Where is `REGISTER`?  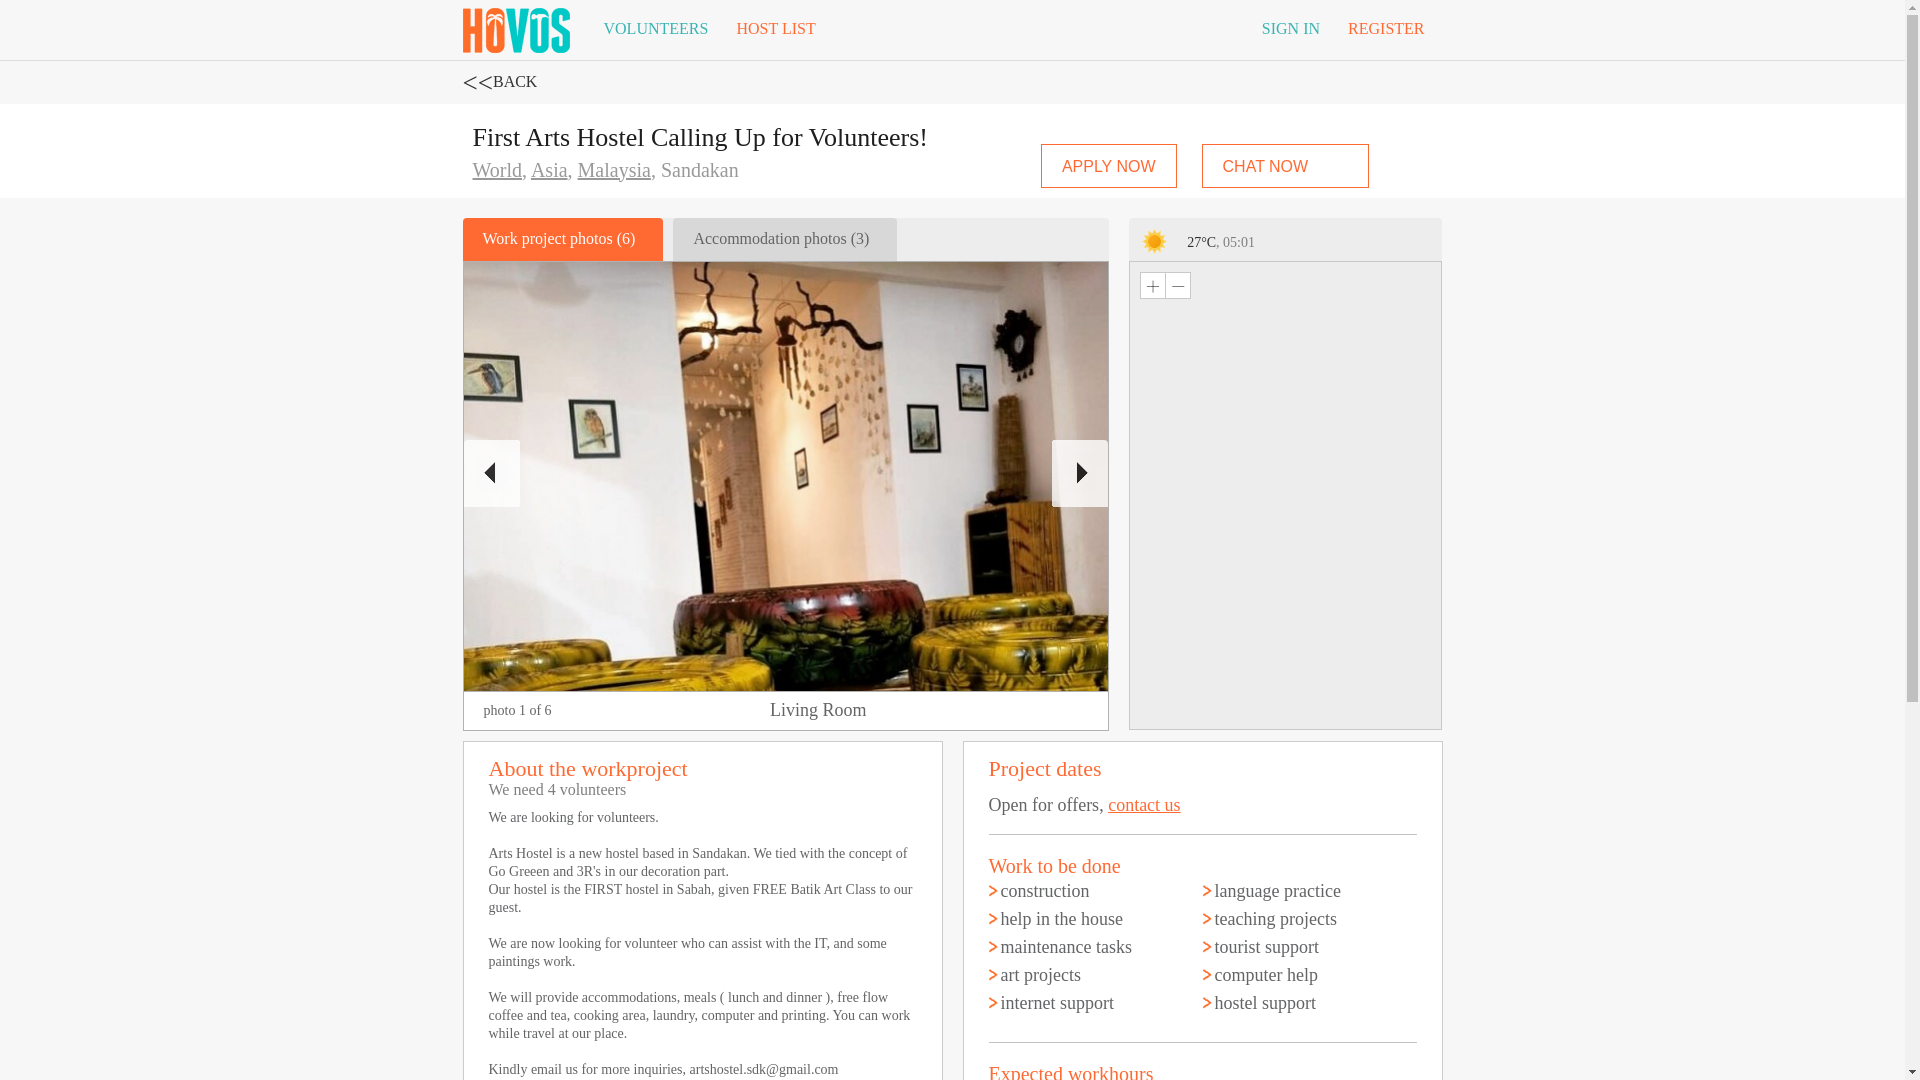 REGISTER is located at coordinates (1386, 29).